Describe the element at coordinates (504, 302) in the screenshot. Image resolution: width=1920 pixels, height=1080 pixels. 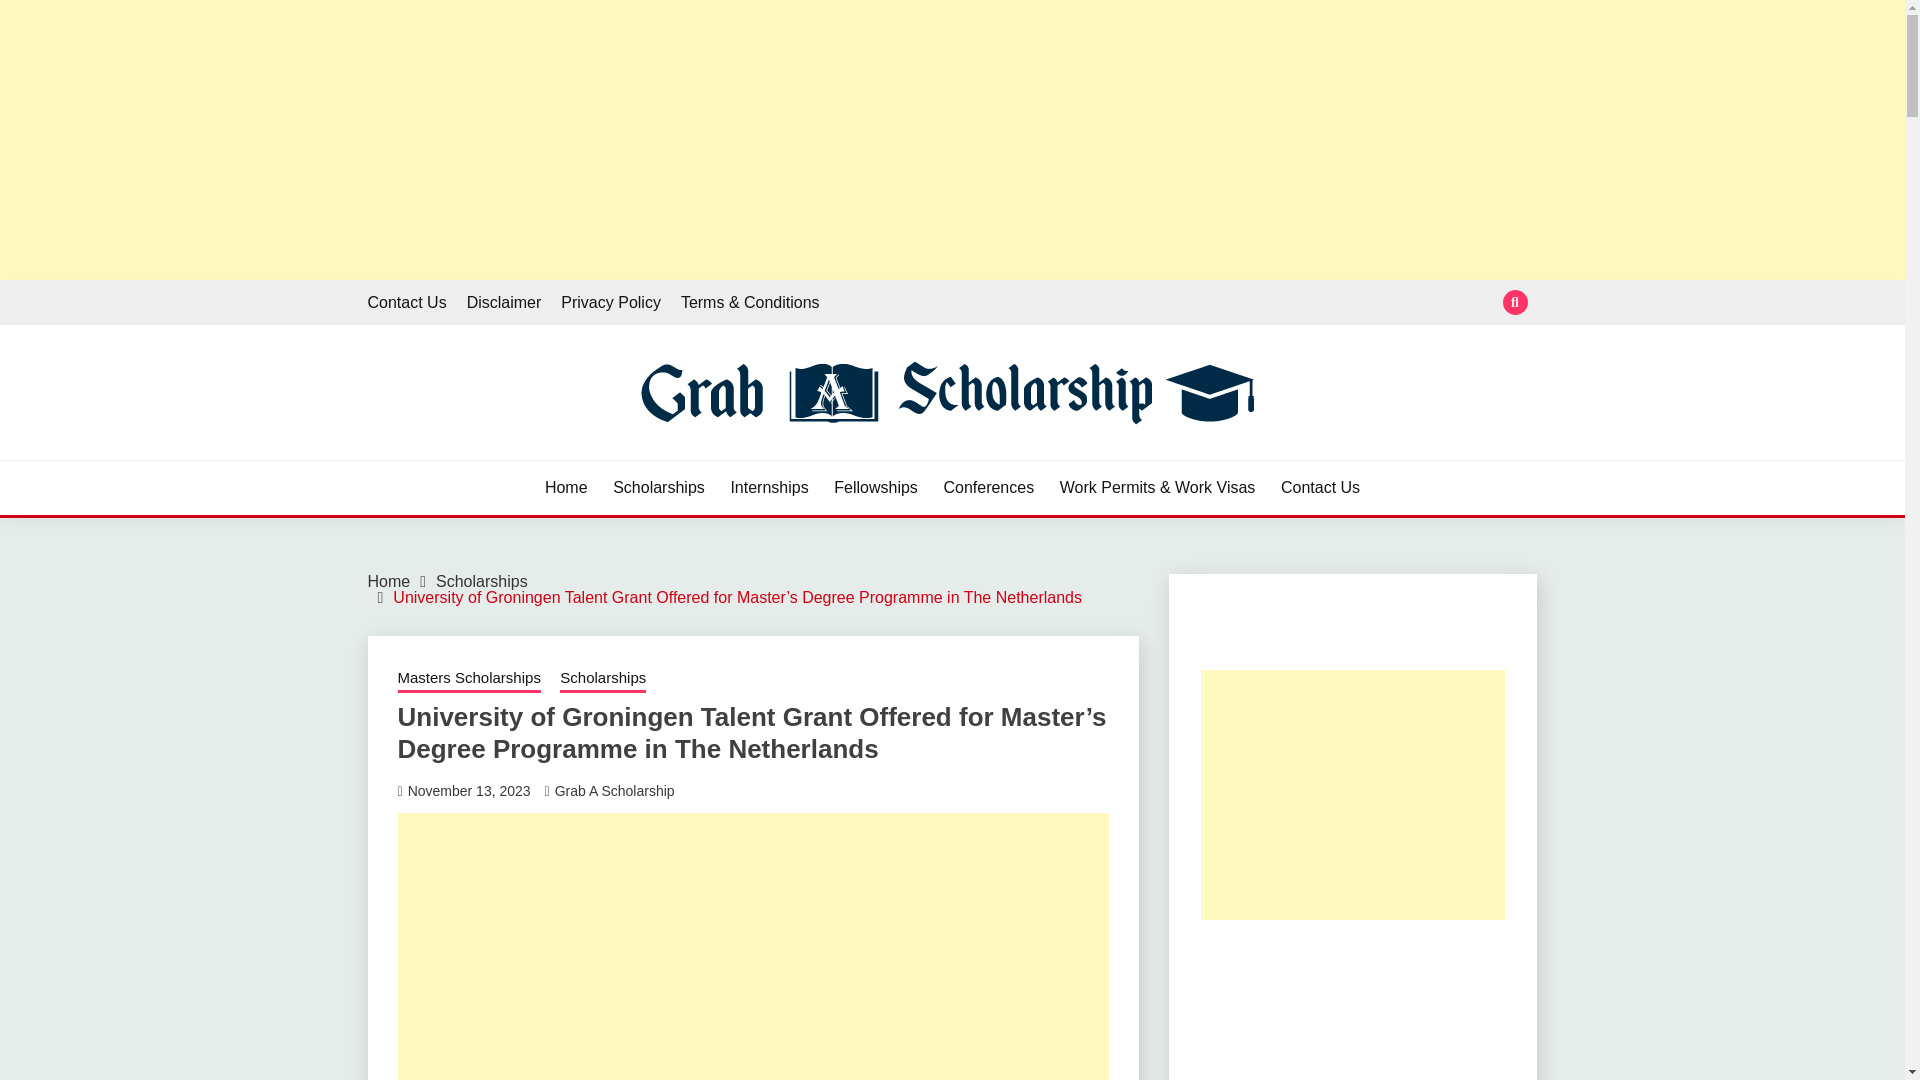
I see `Disclaimer` at that location.